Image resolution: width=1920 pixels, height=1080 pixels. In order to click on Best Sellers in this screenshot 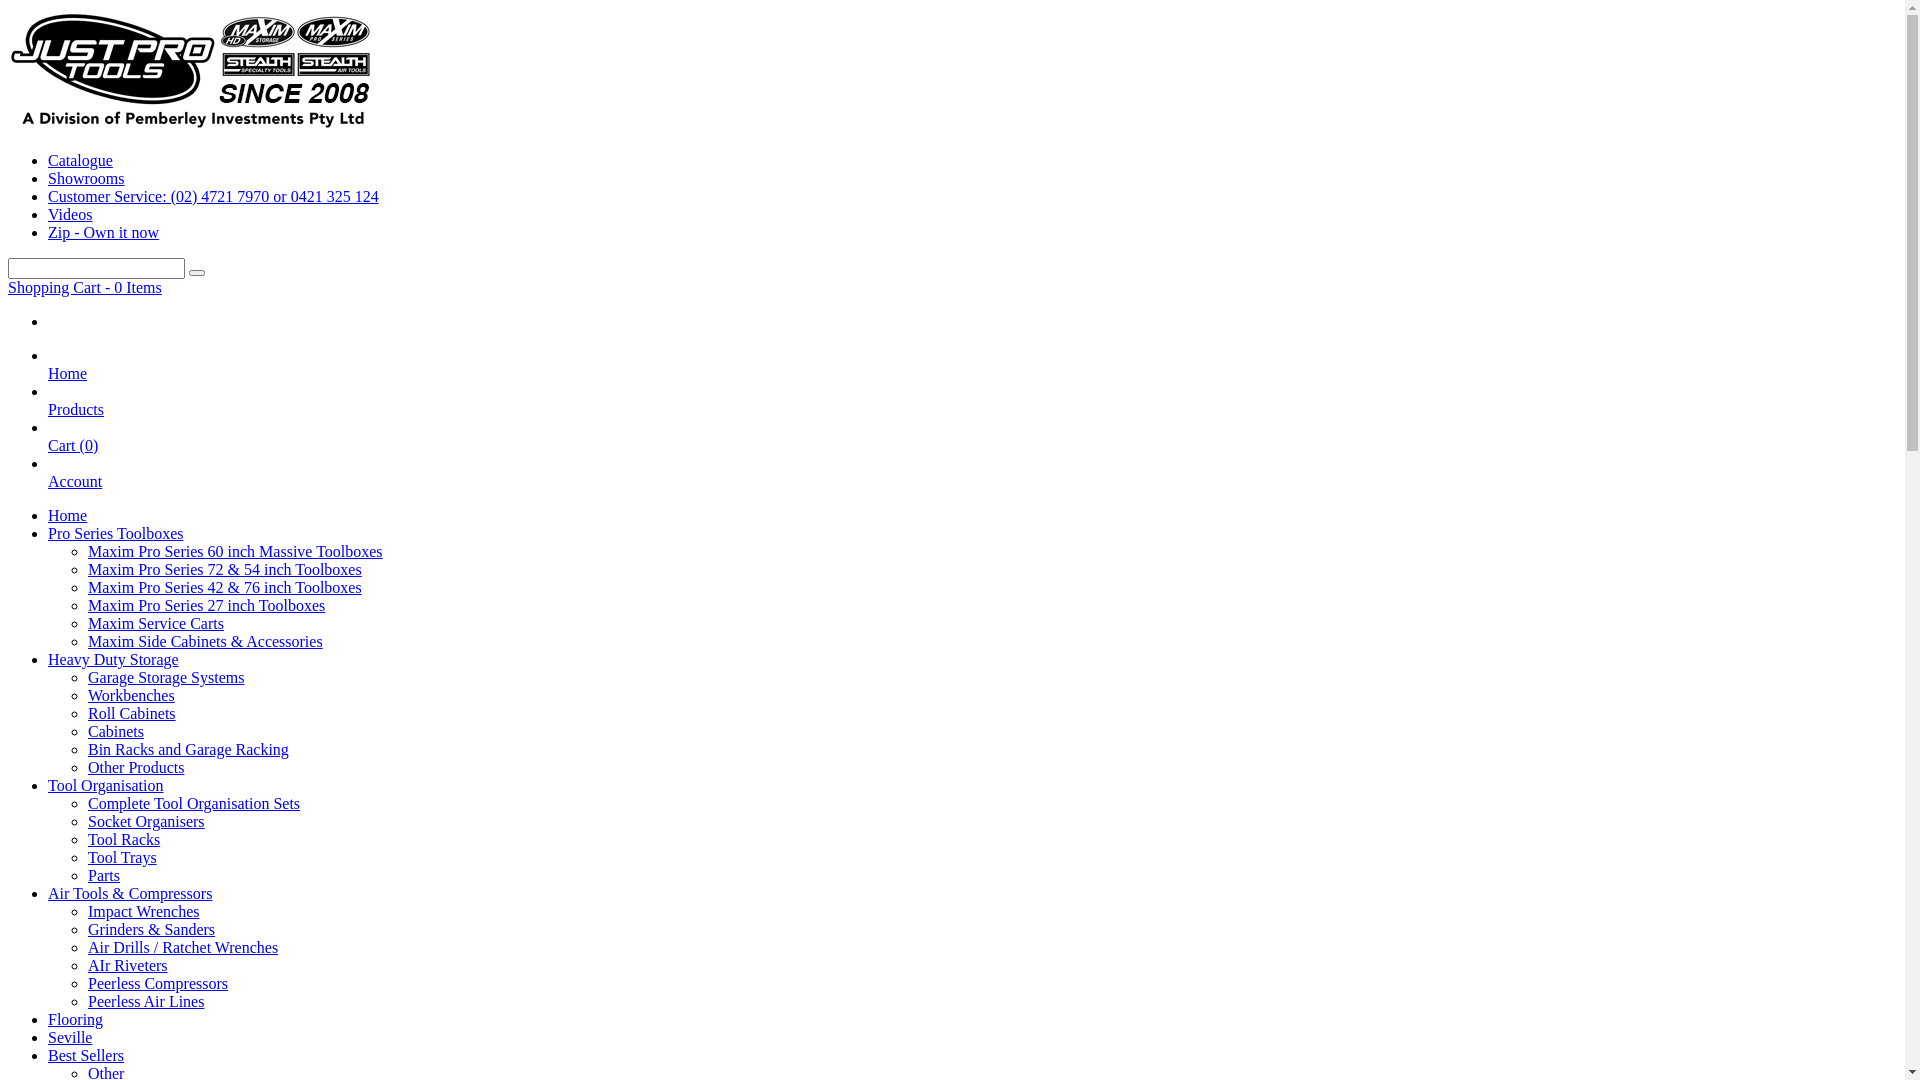, I will do `click(86, 1056)`.